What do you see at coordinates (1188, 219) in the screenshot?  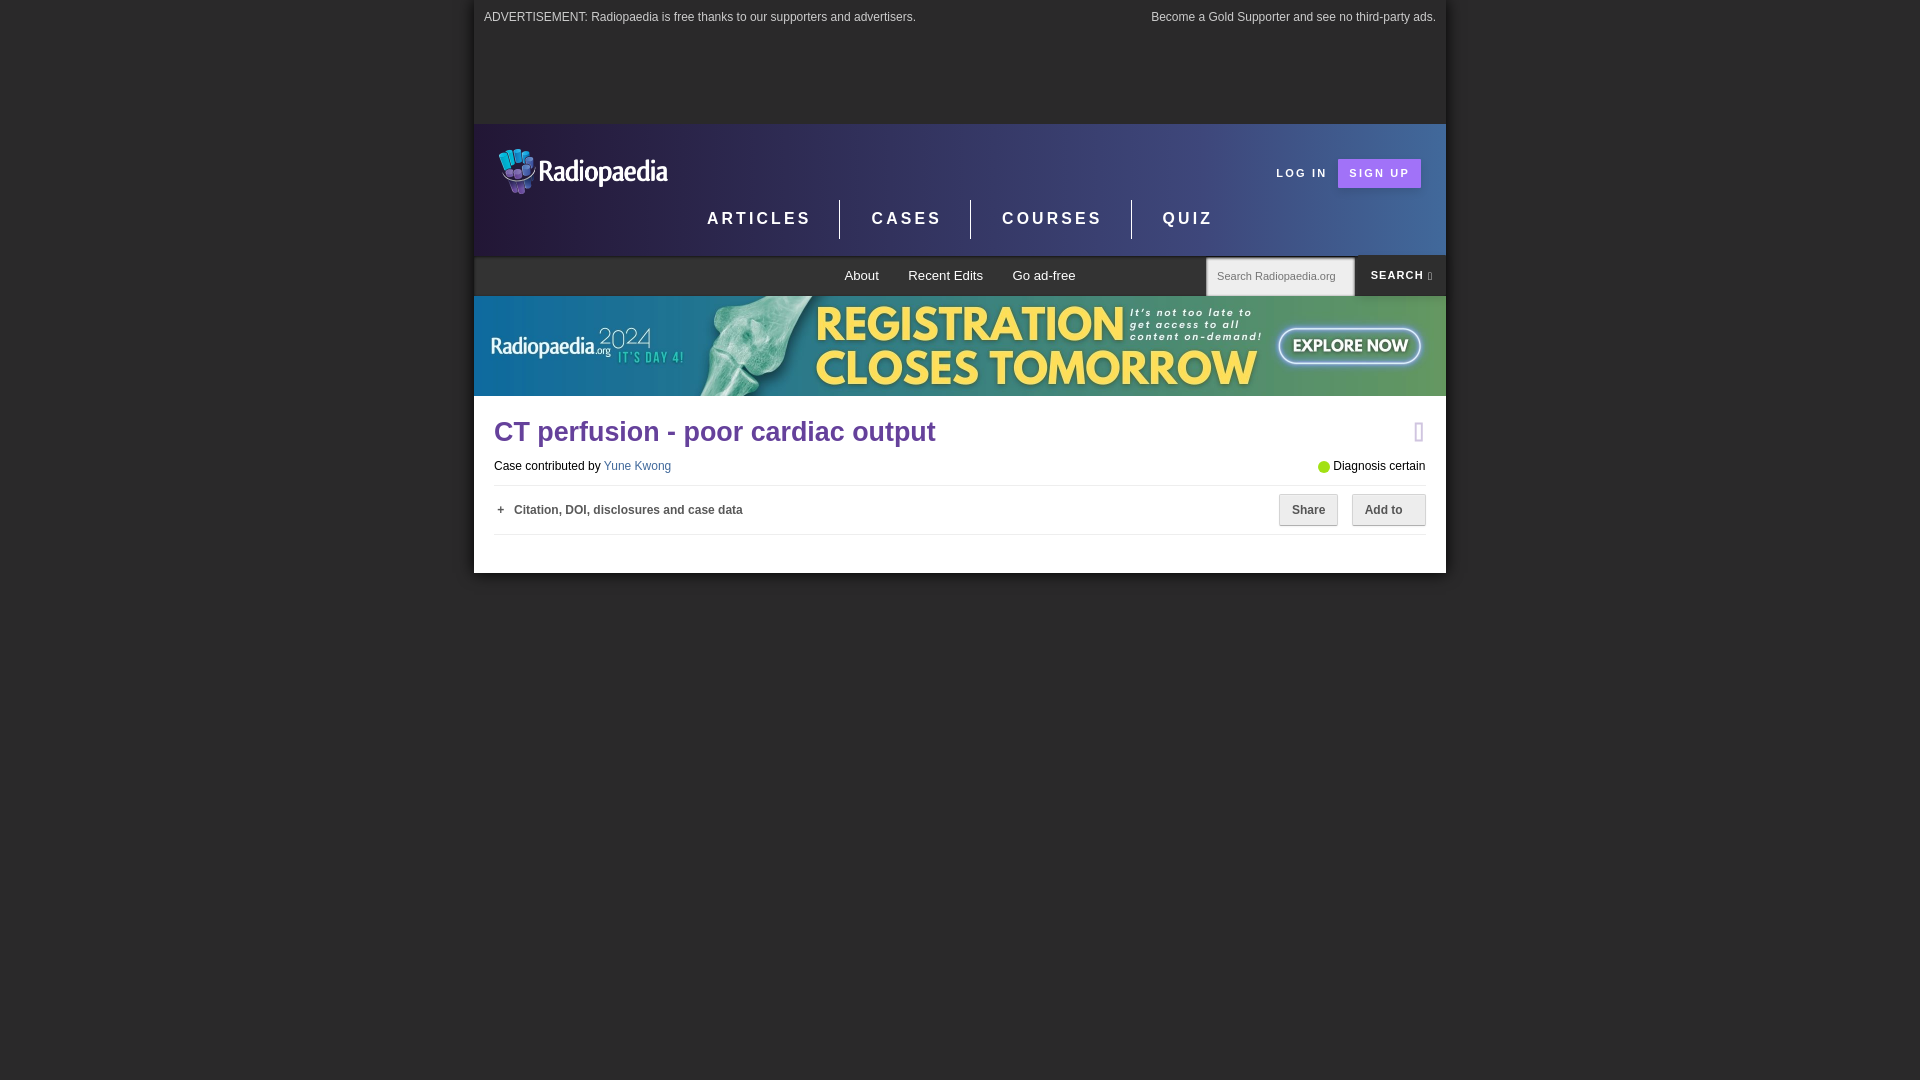 I see `QUIZ` at bounding box center [1188, 219].